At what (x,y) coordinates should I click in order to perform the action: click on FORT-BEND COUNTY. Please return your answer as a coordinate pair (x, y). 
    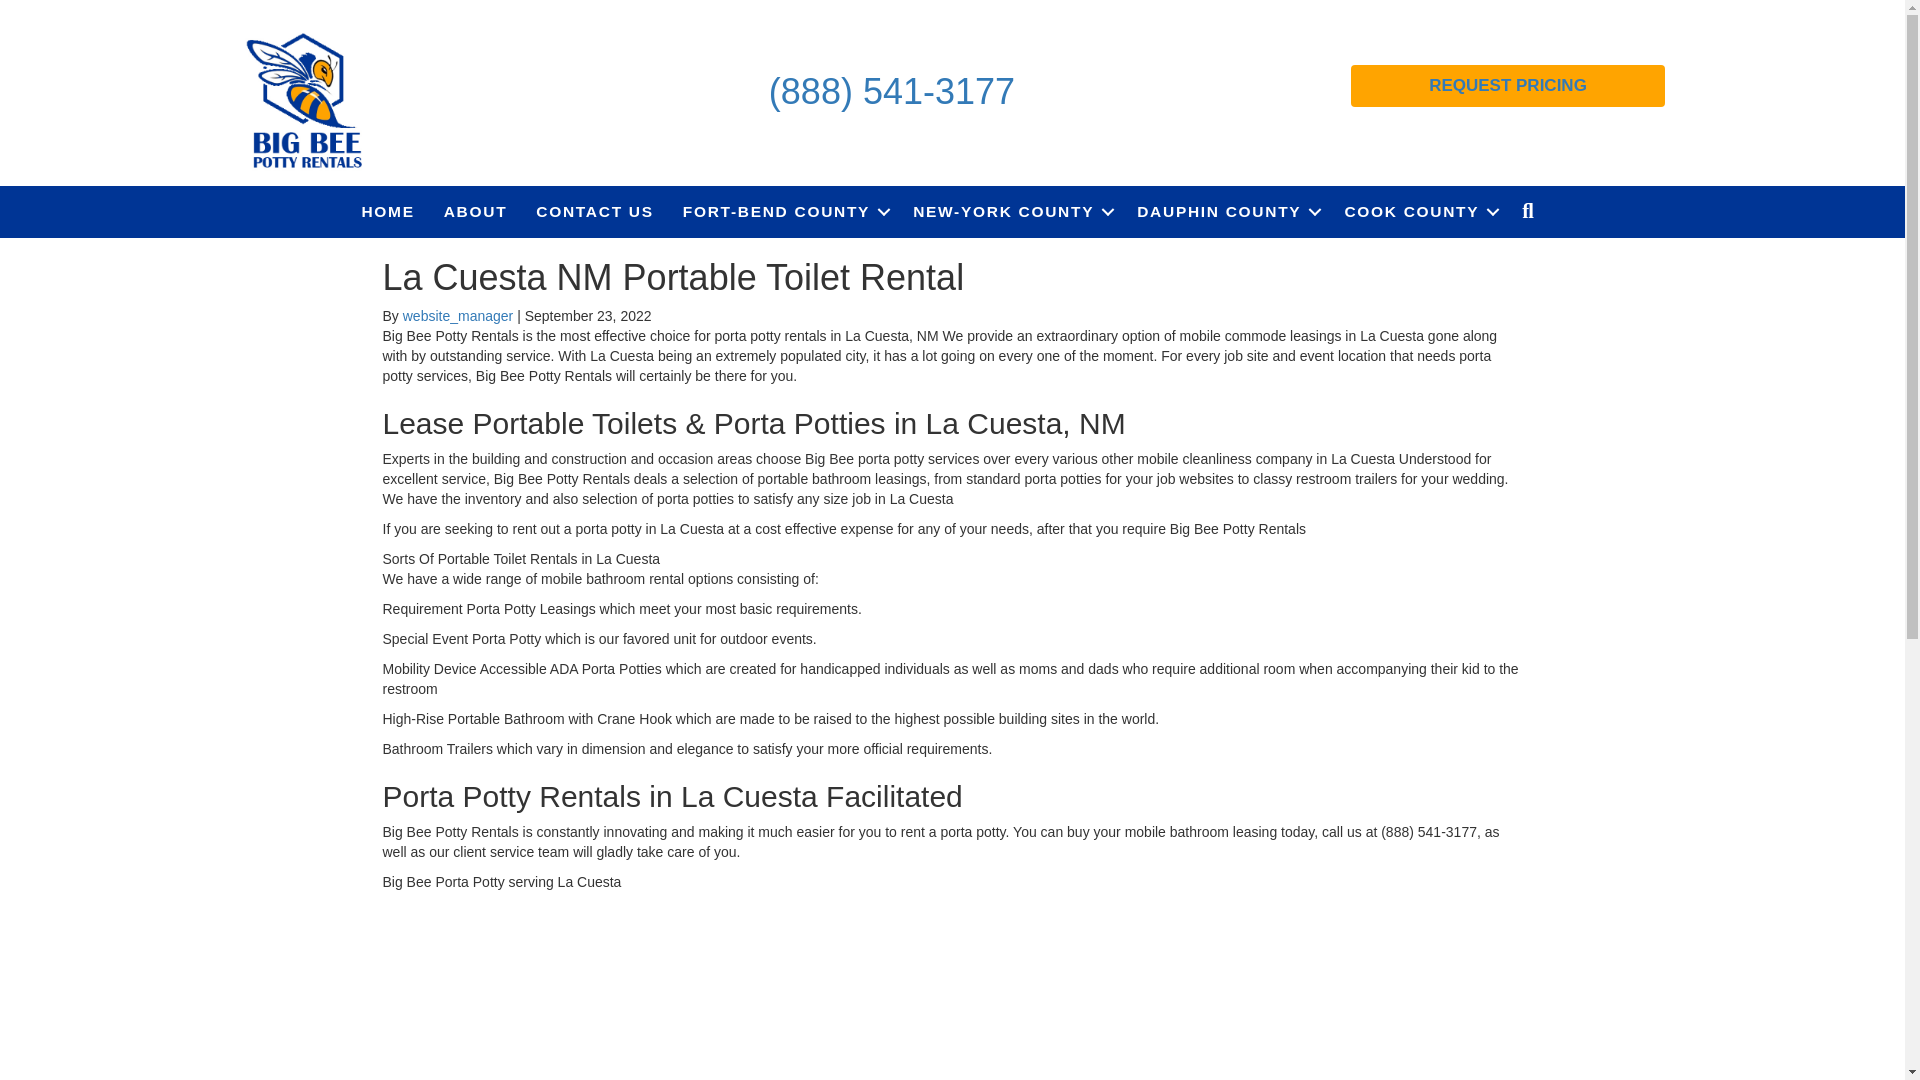
    Looking at the image, I should click on (783, 211).